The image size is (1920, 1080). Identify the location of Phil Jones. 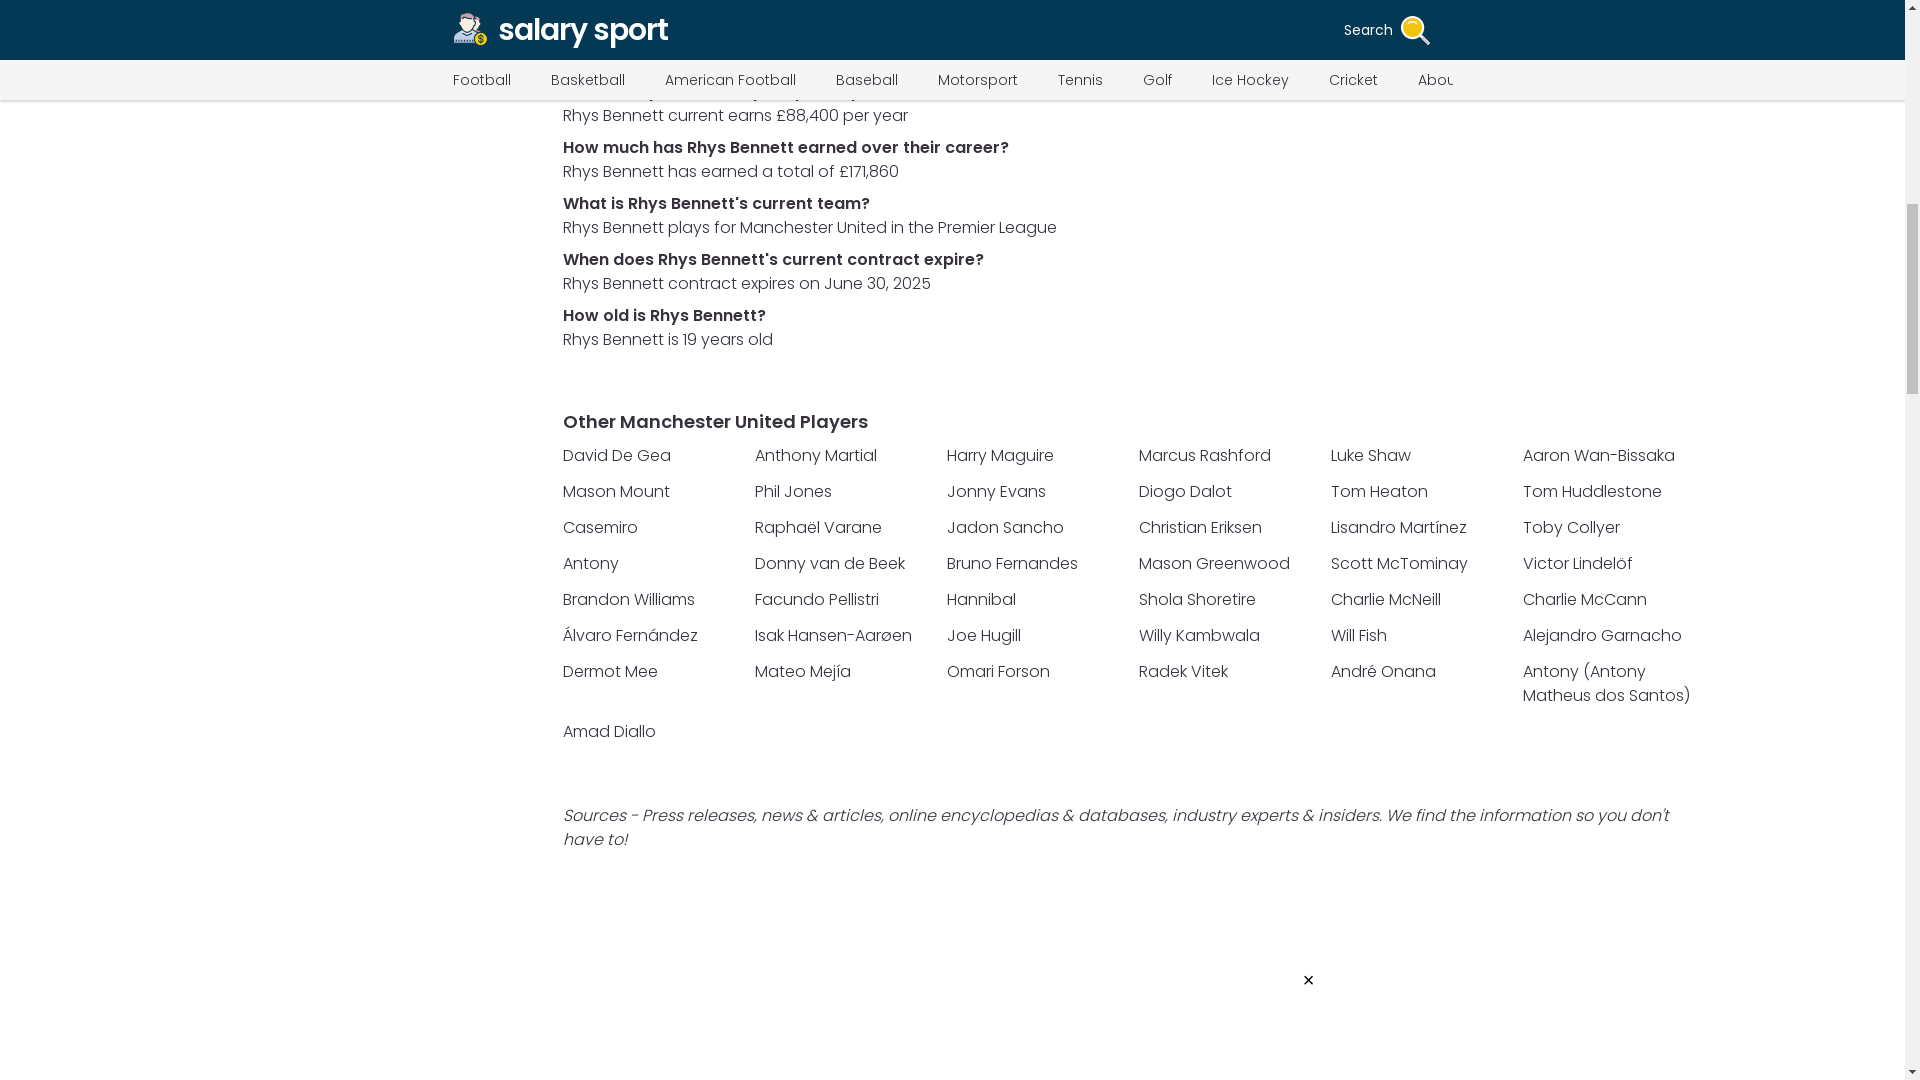
(844, 492).